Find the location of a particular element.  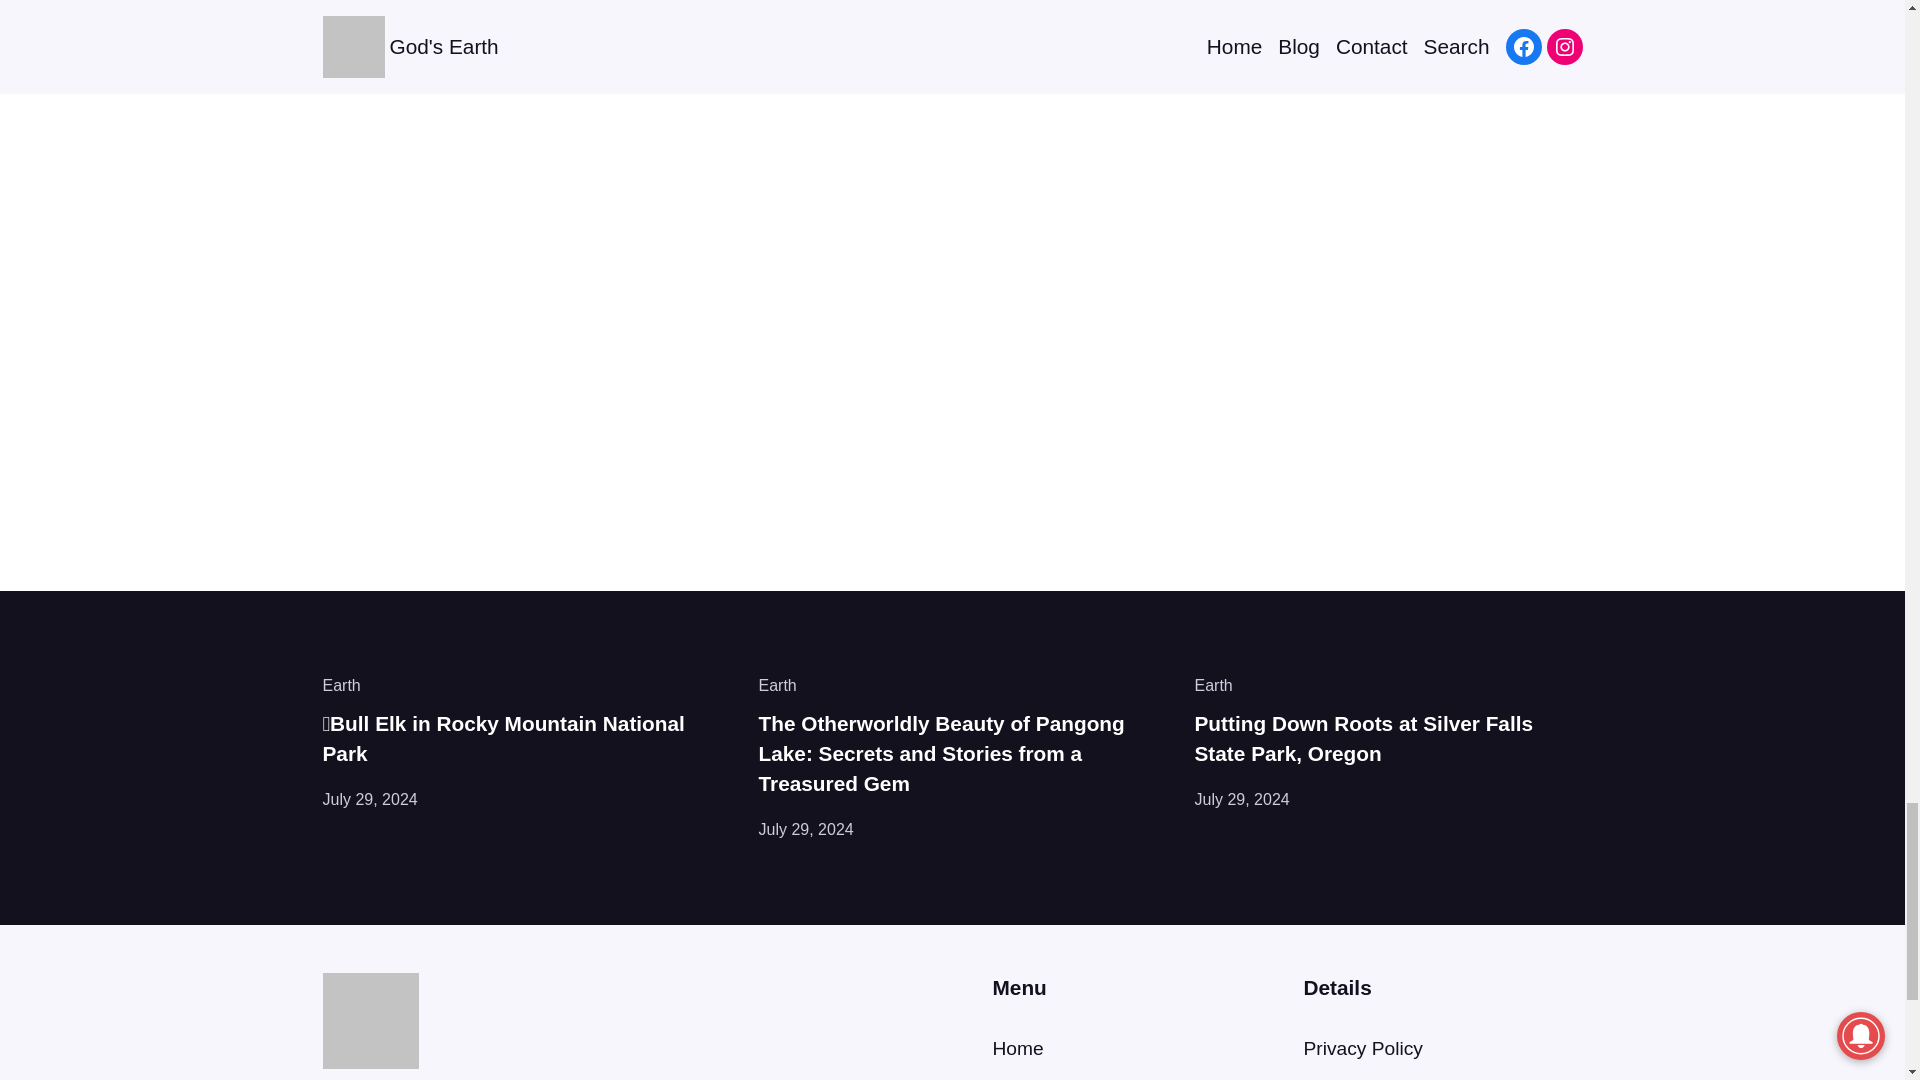

Home is located at coordinates (1017, 1048).